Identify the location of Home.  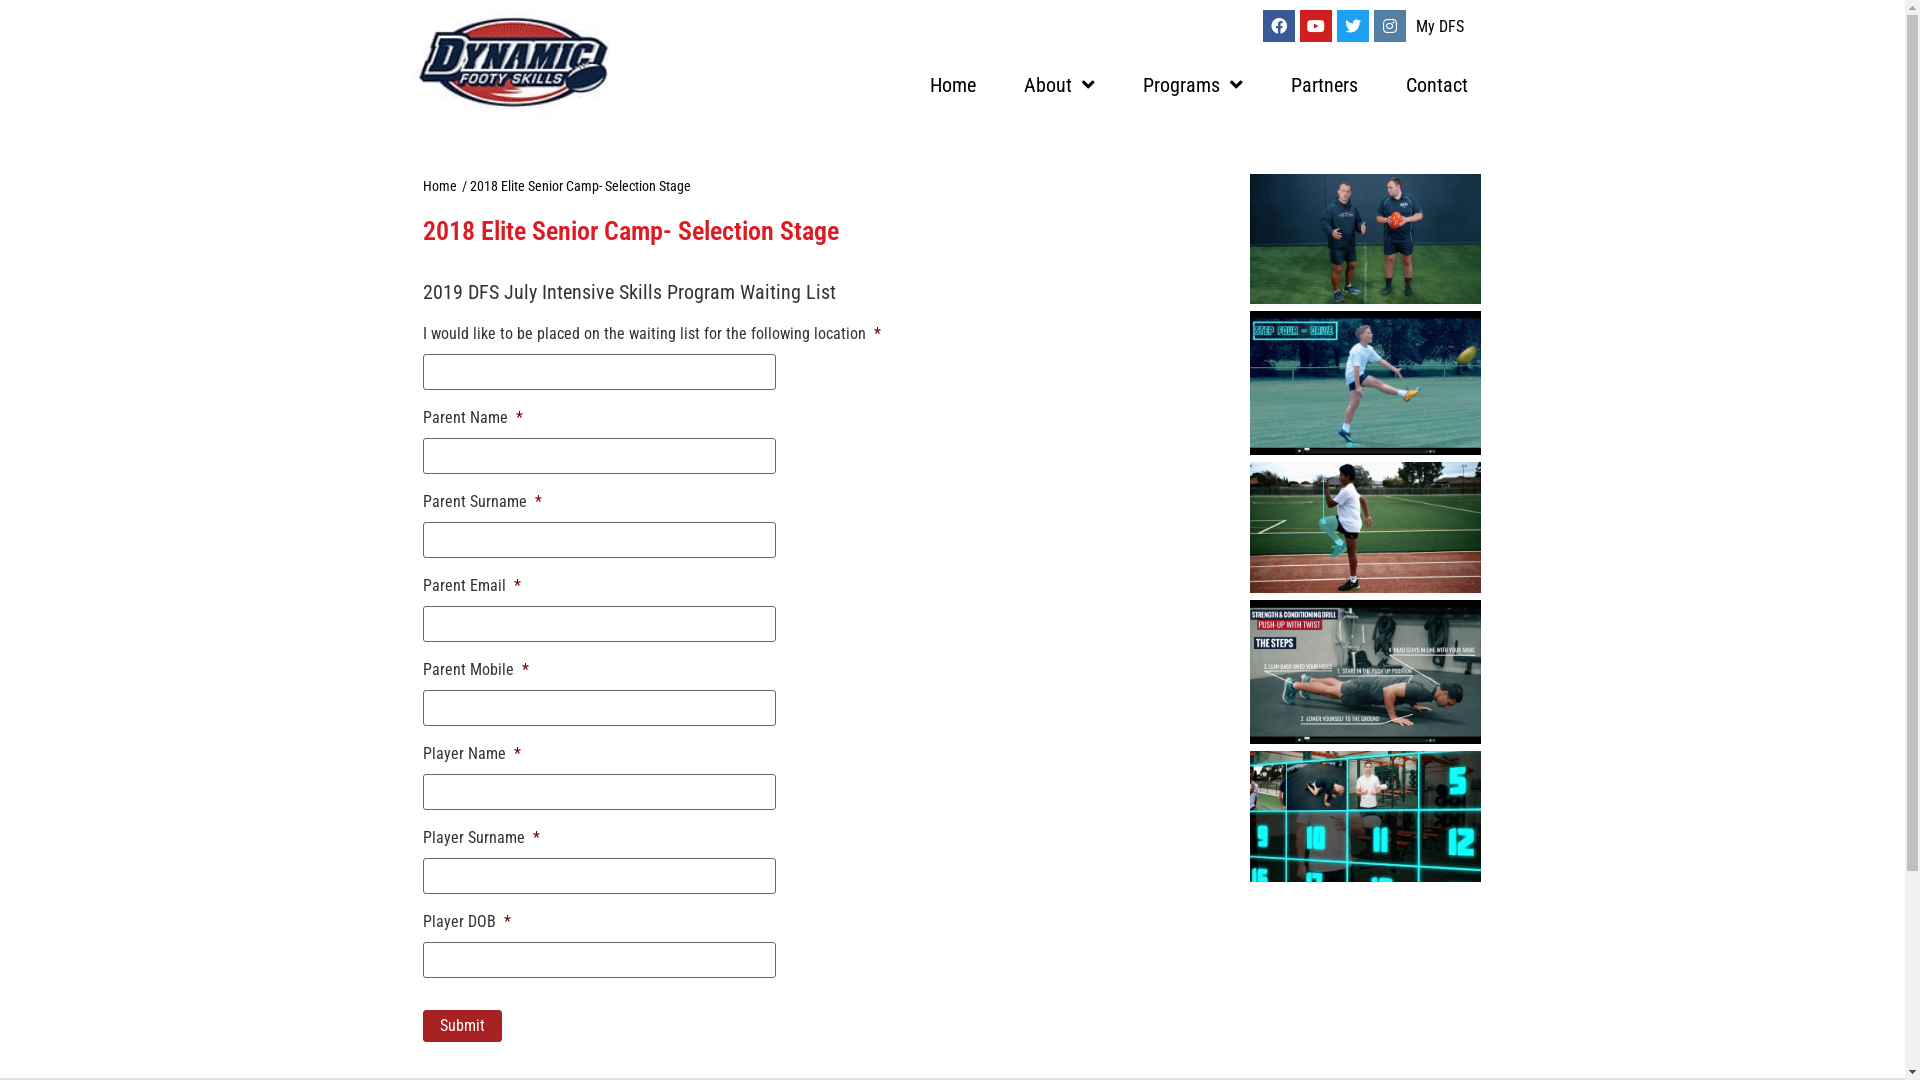
(953, 85).